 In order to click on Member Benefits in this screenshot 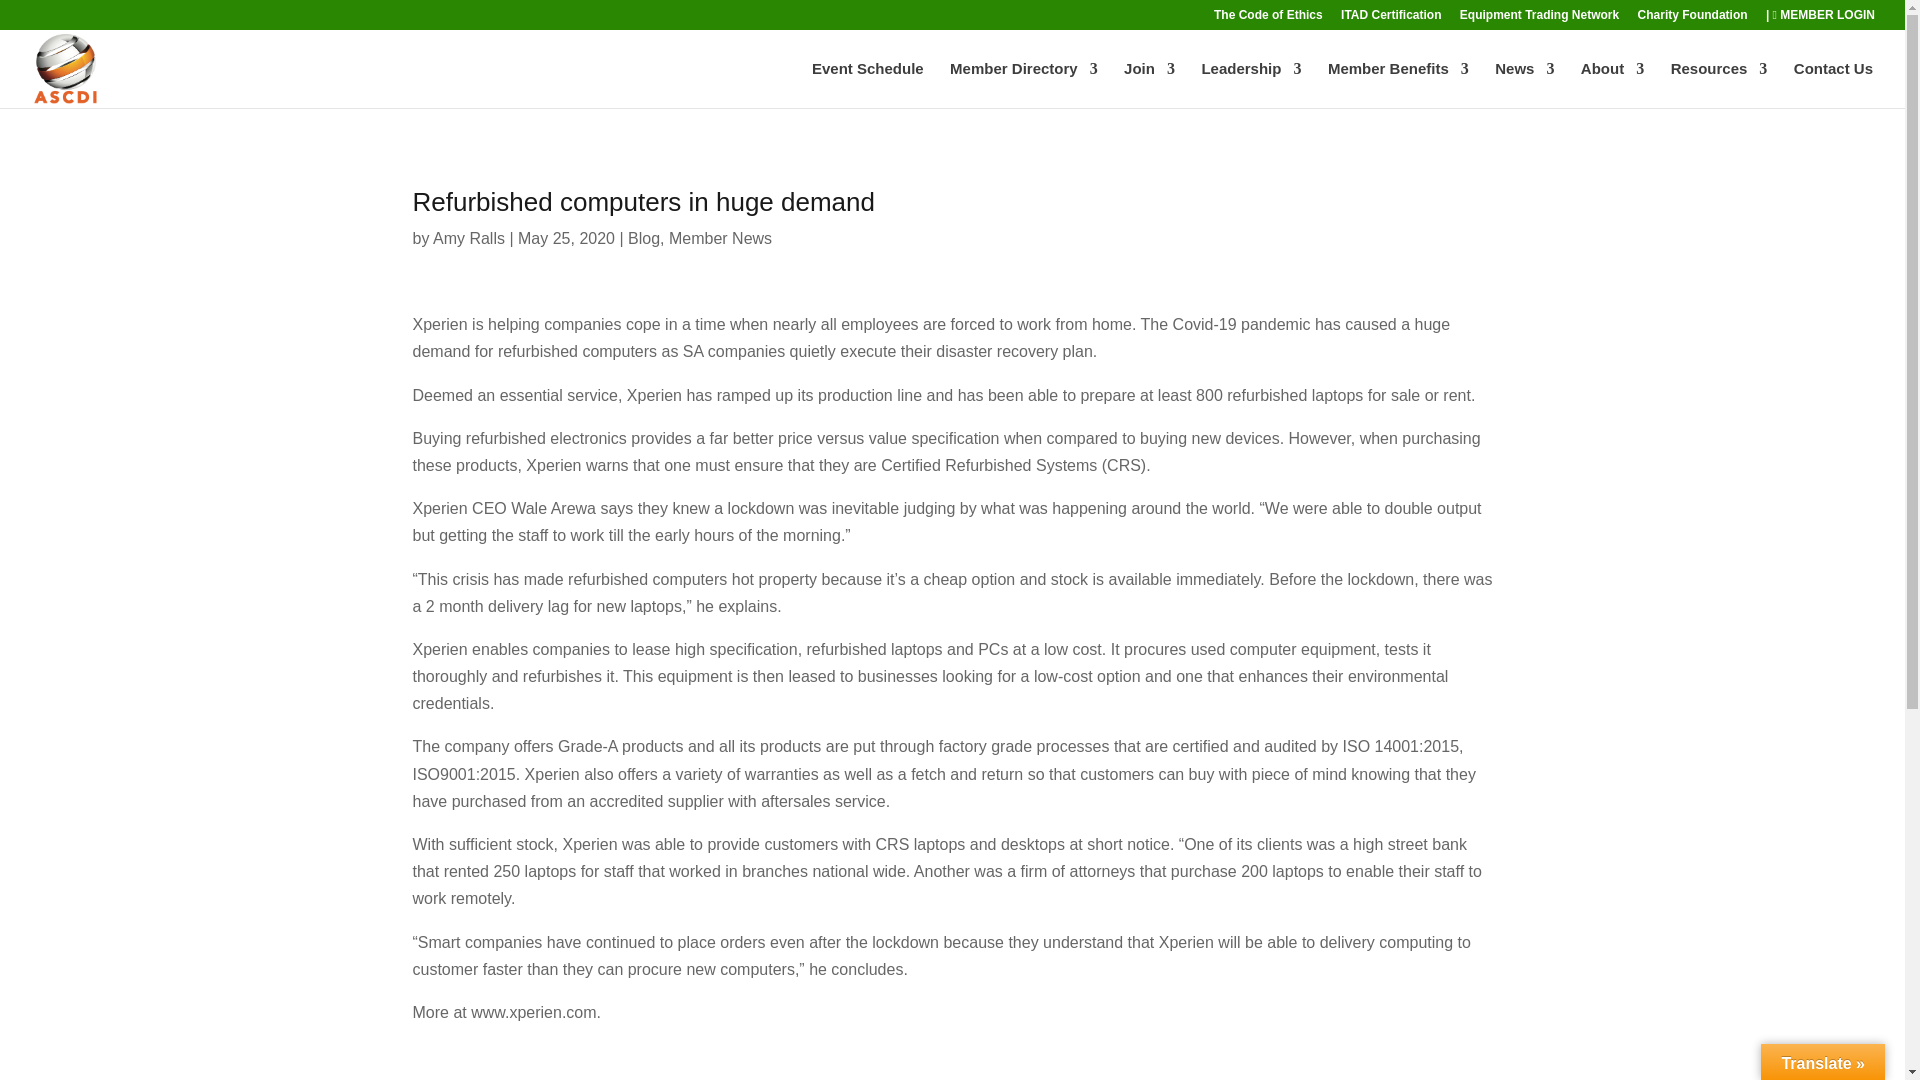, I will do `click(1398, 84)`.